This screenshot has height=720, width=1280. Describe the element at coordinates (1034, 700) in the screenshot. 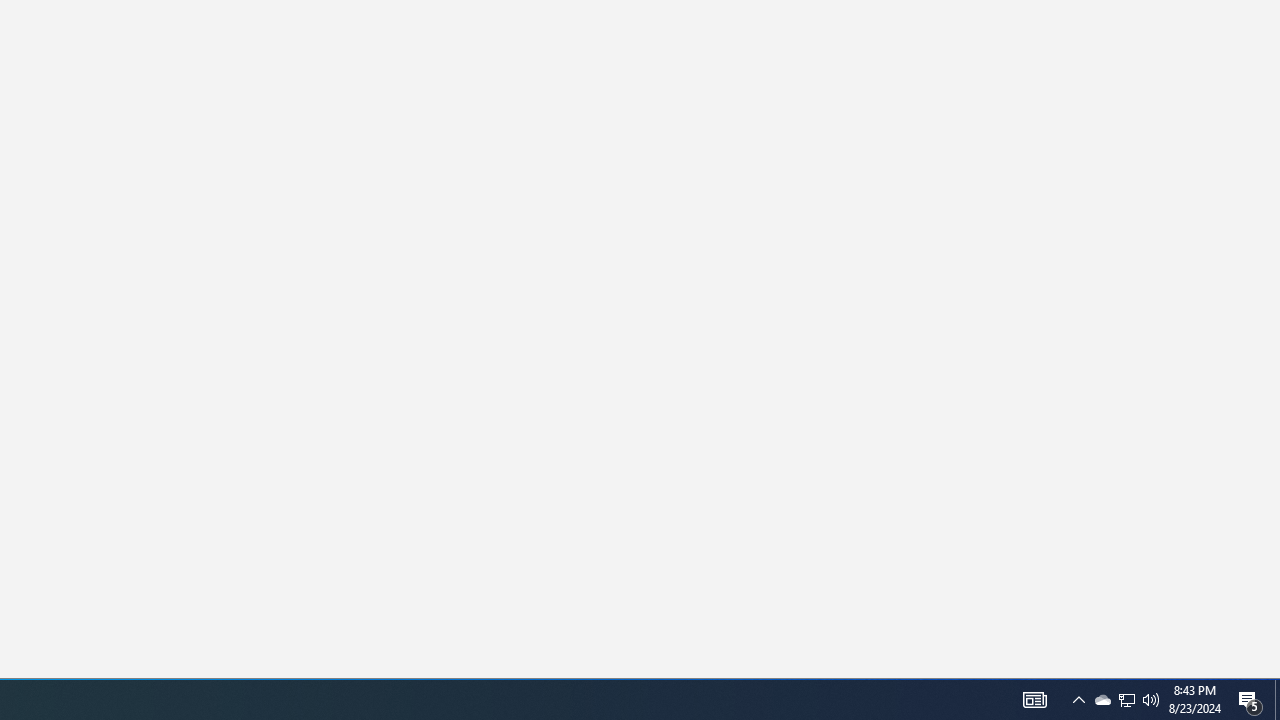

I see `Action Center, 5 new notifications` at that location.